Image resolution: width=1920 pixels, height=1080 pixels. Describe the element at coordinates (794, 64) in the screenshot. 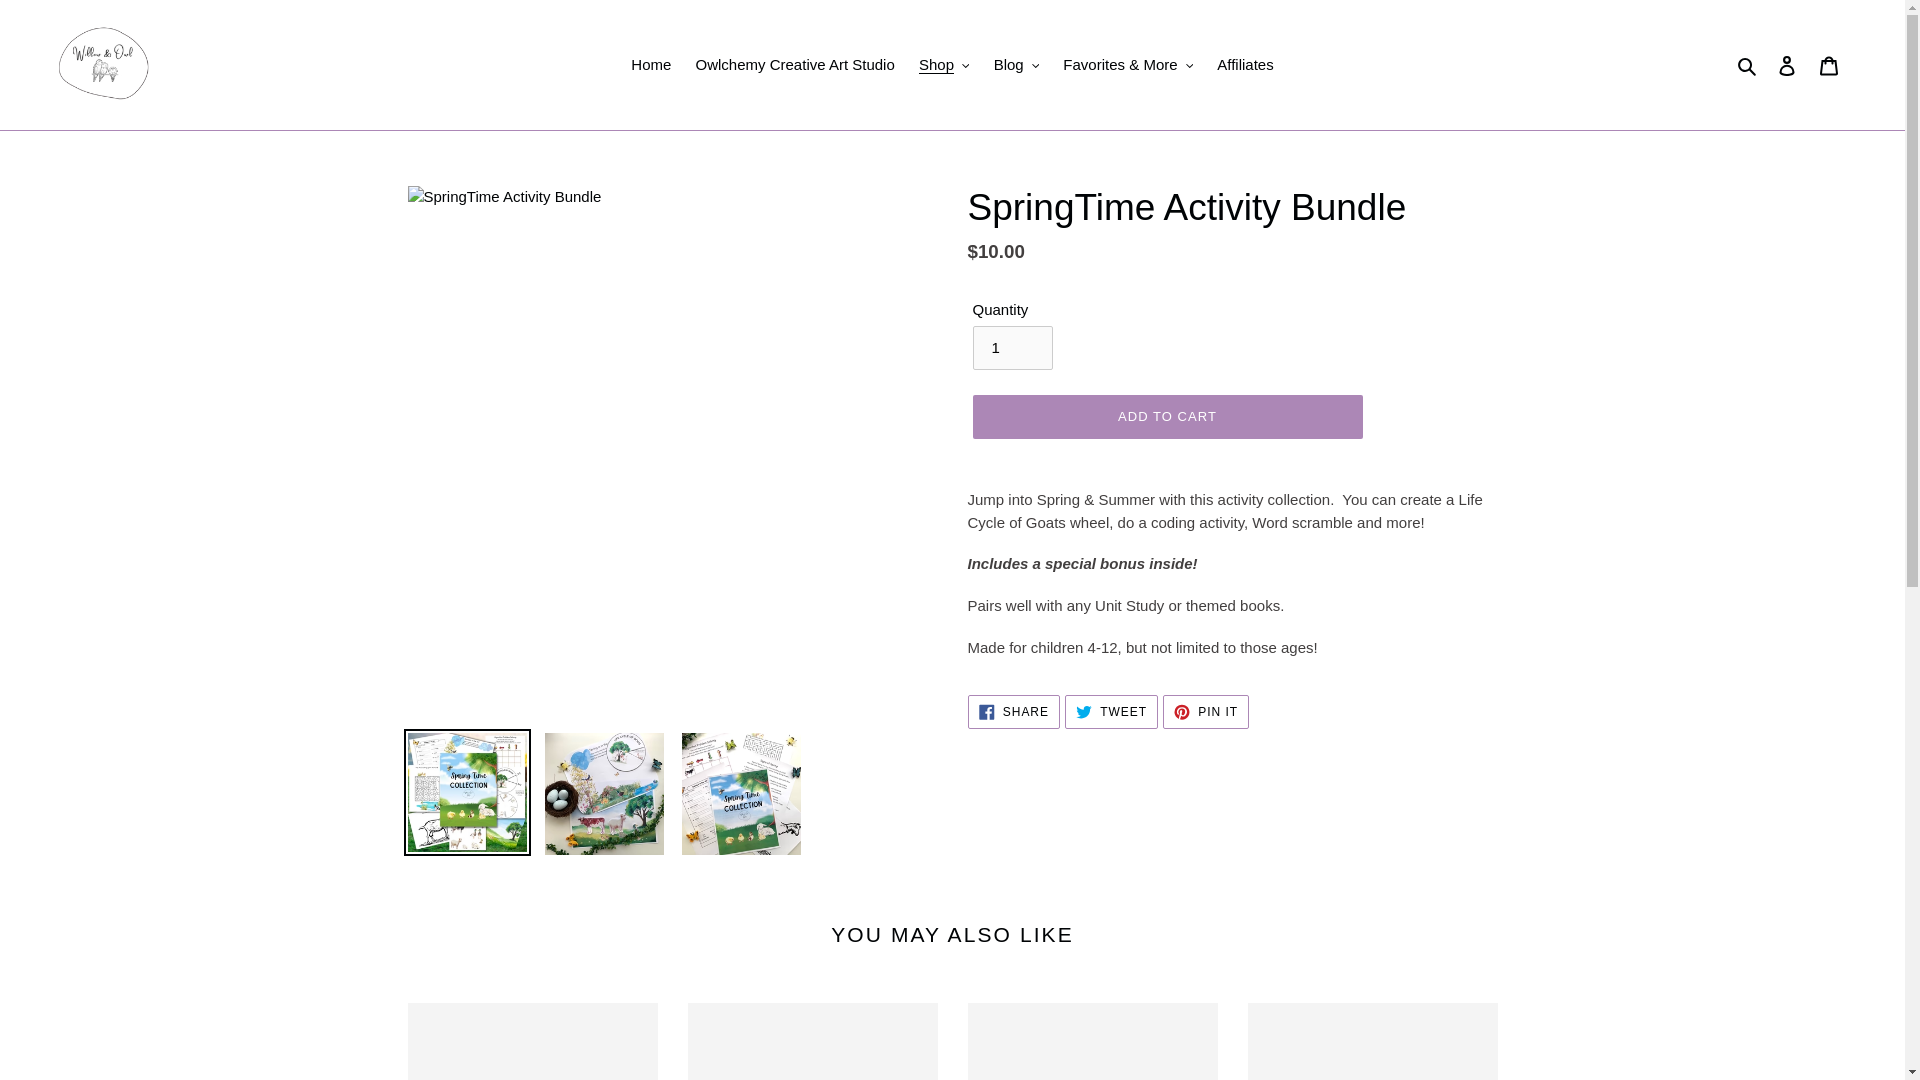

I see `Owlchemy Creative Art Studio` at that location.